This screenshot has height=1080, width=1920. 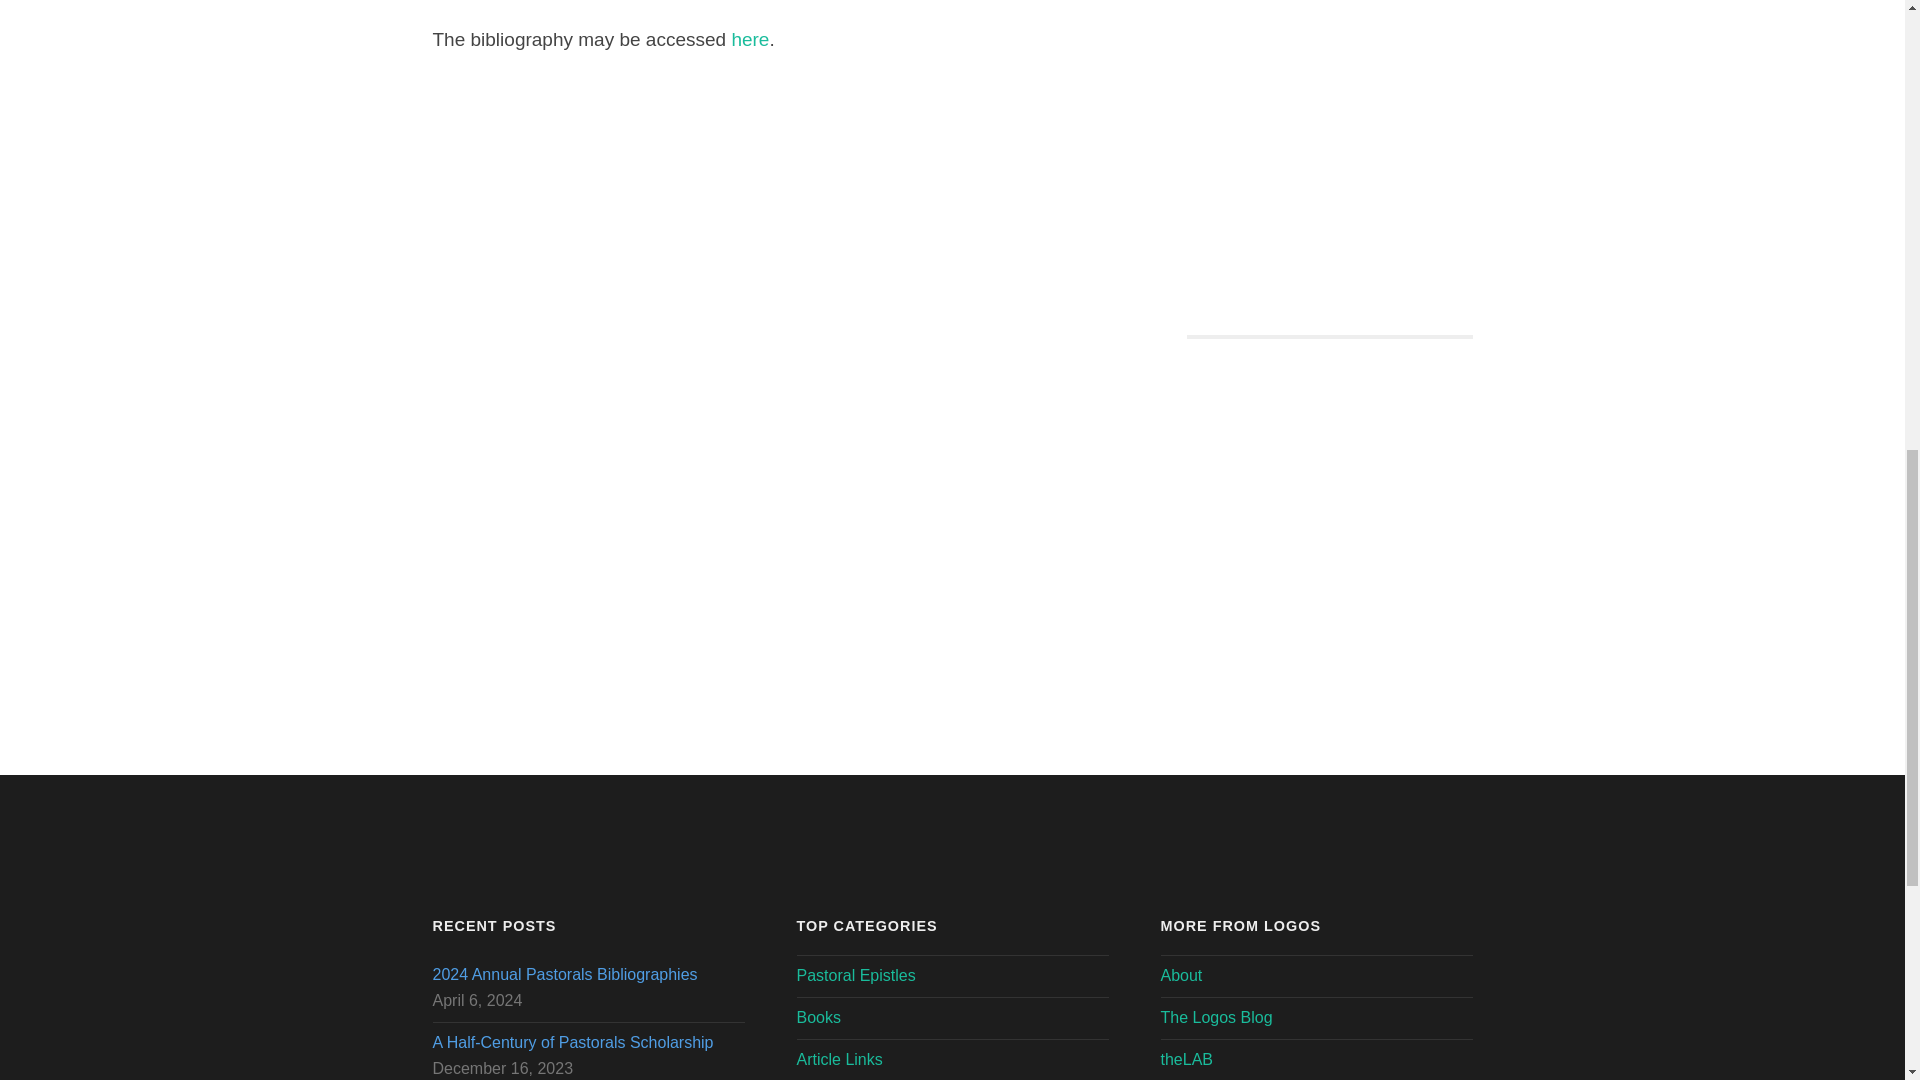 I want to click on A Half-Century of Pastorals Scholarship, so click(x=588, y=1043).